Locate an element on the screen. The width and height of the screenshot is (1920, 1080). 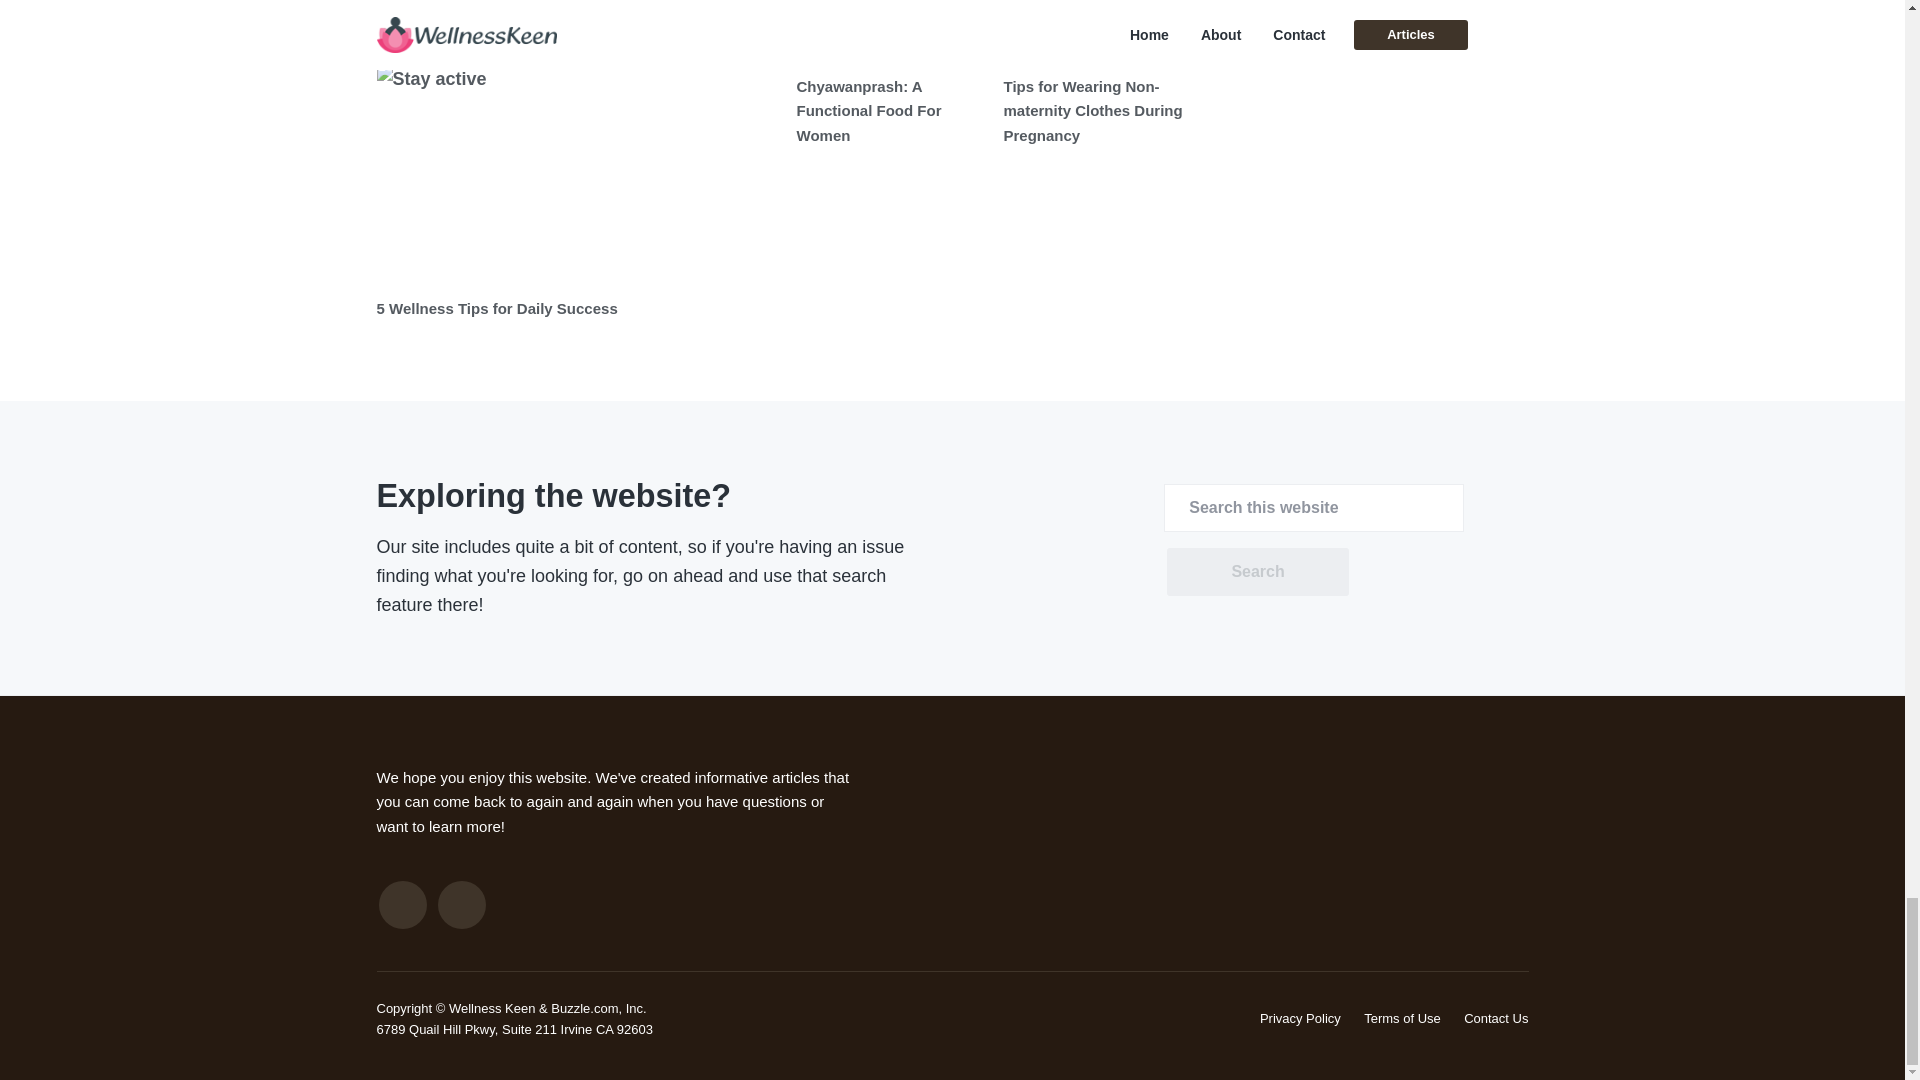
Permanent Link to 5 Wellness Tips for Daily Success is located at coordinates (496, 308).